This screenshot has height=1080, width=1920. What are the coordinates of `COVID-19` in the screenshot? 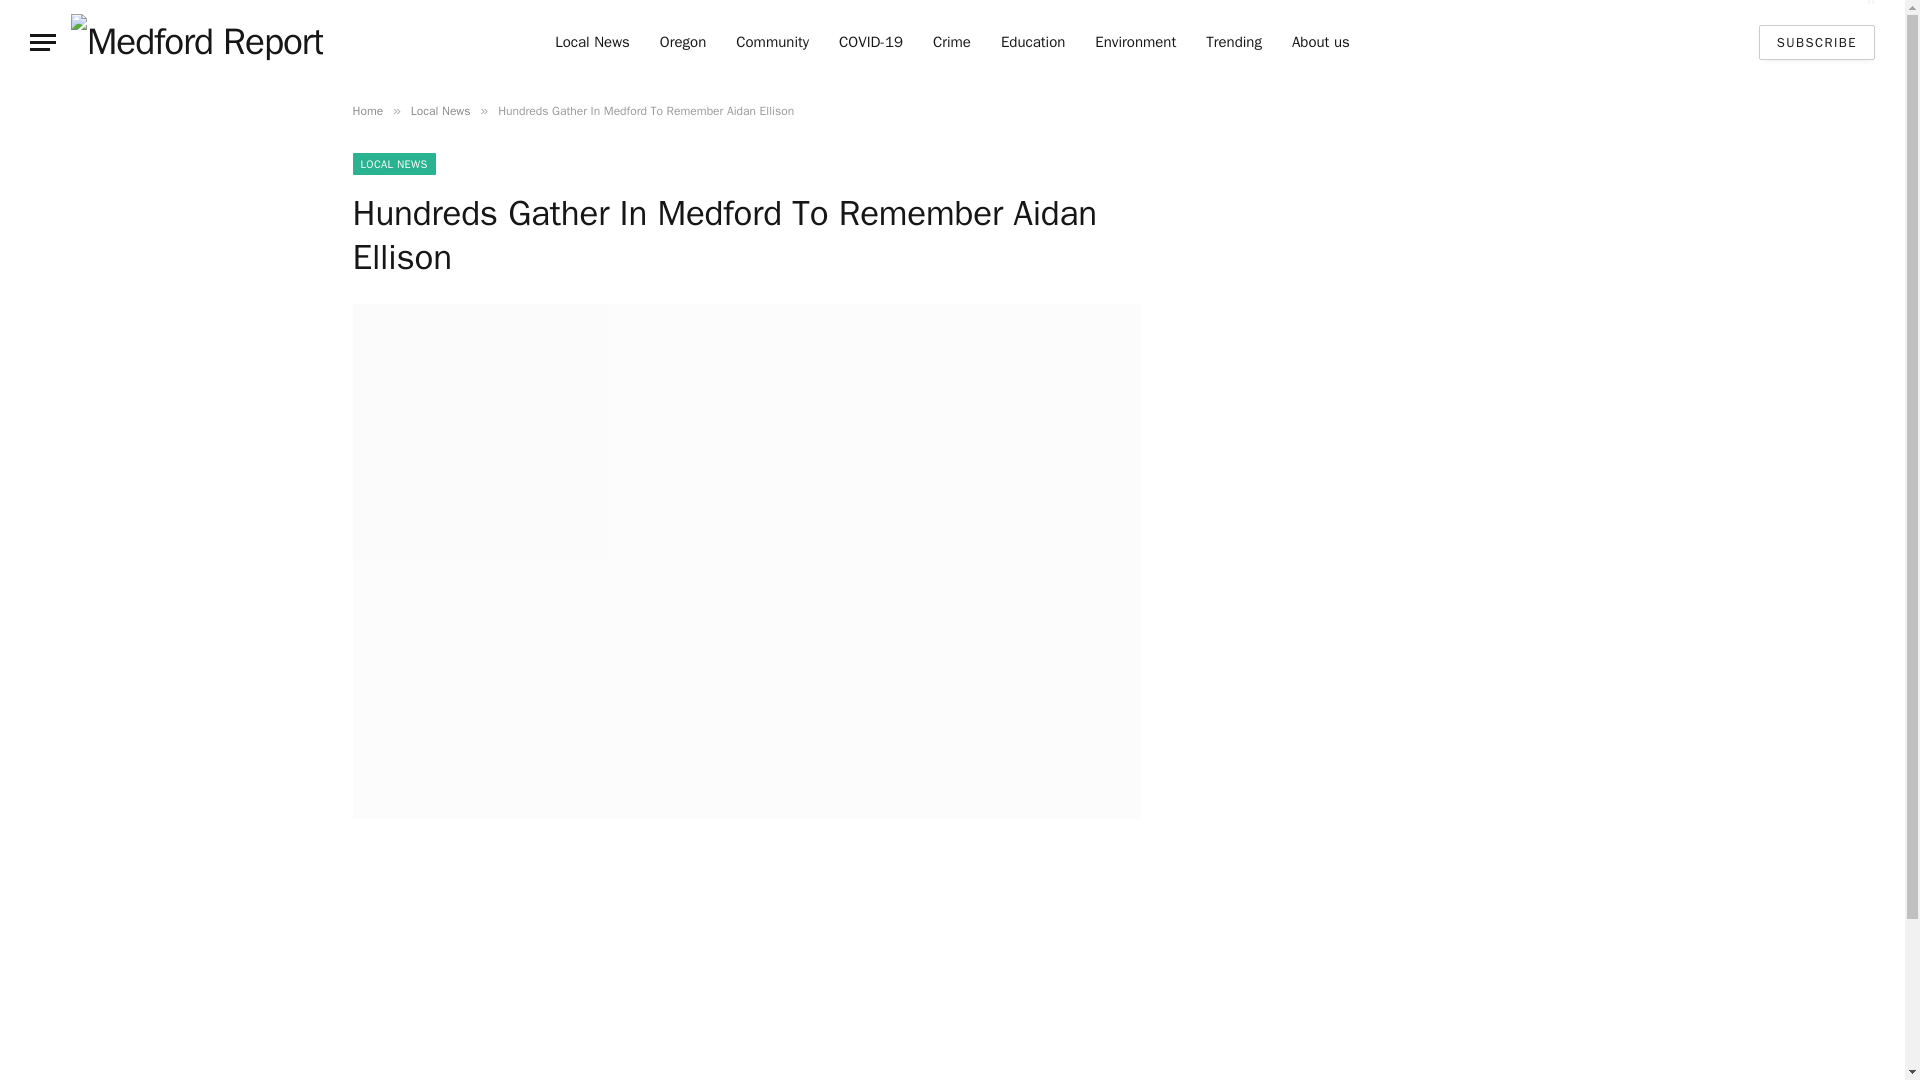 It's located at (870, 42).